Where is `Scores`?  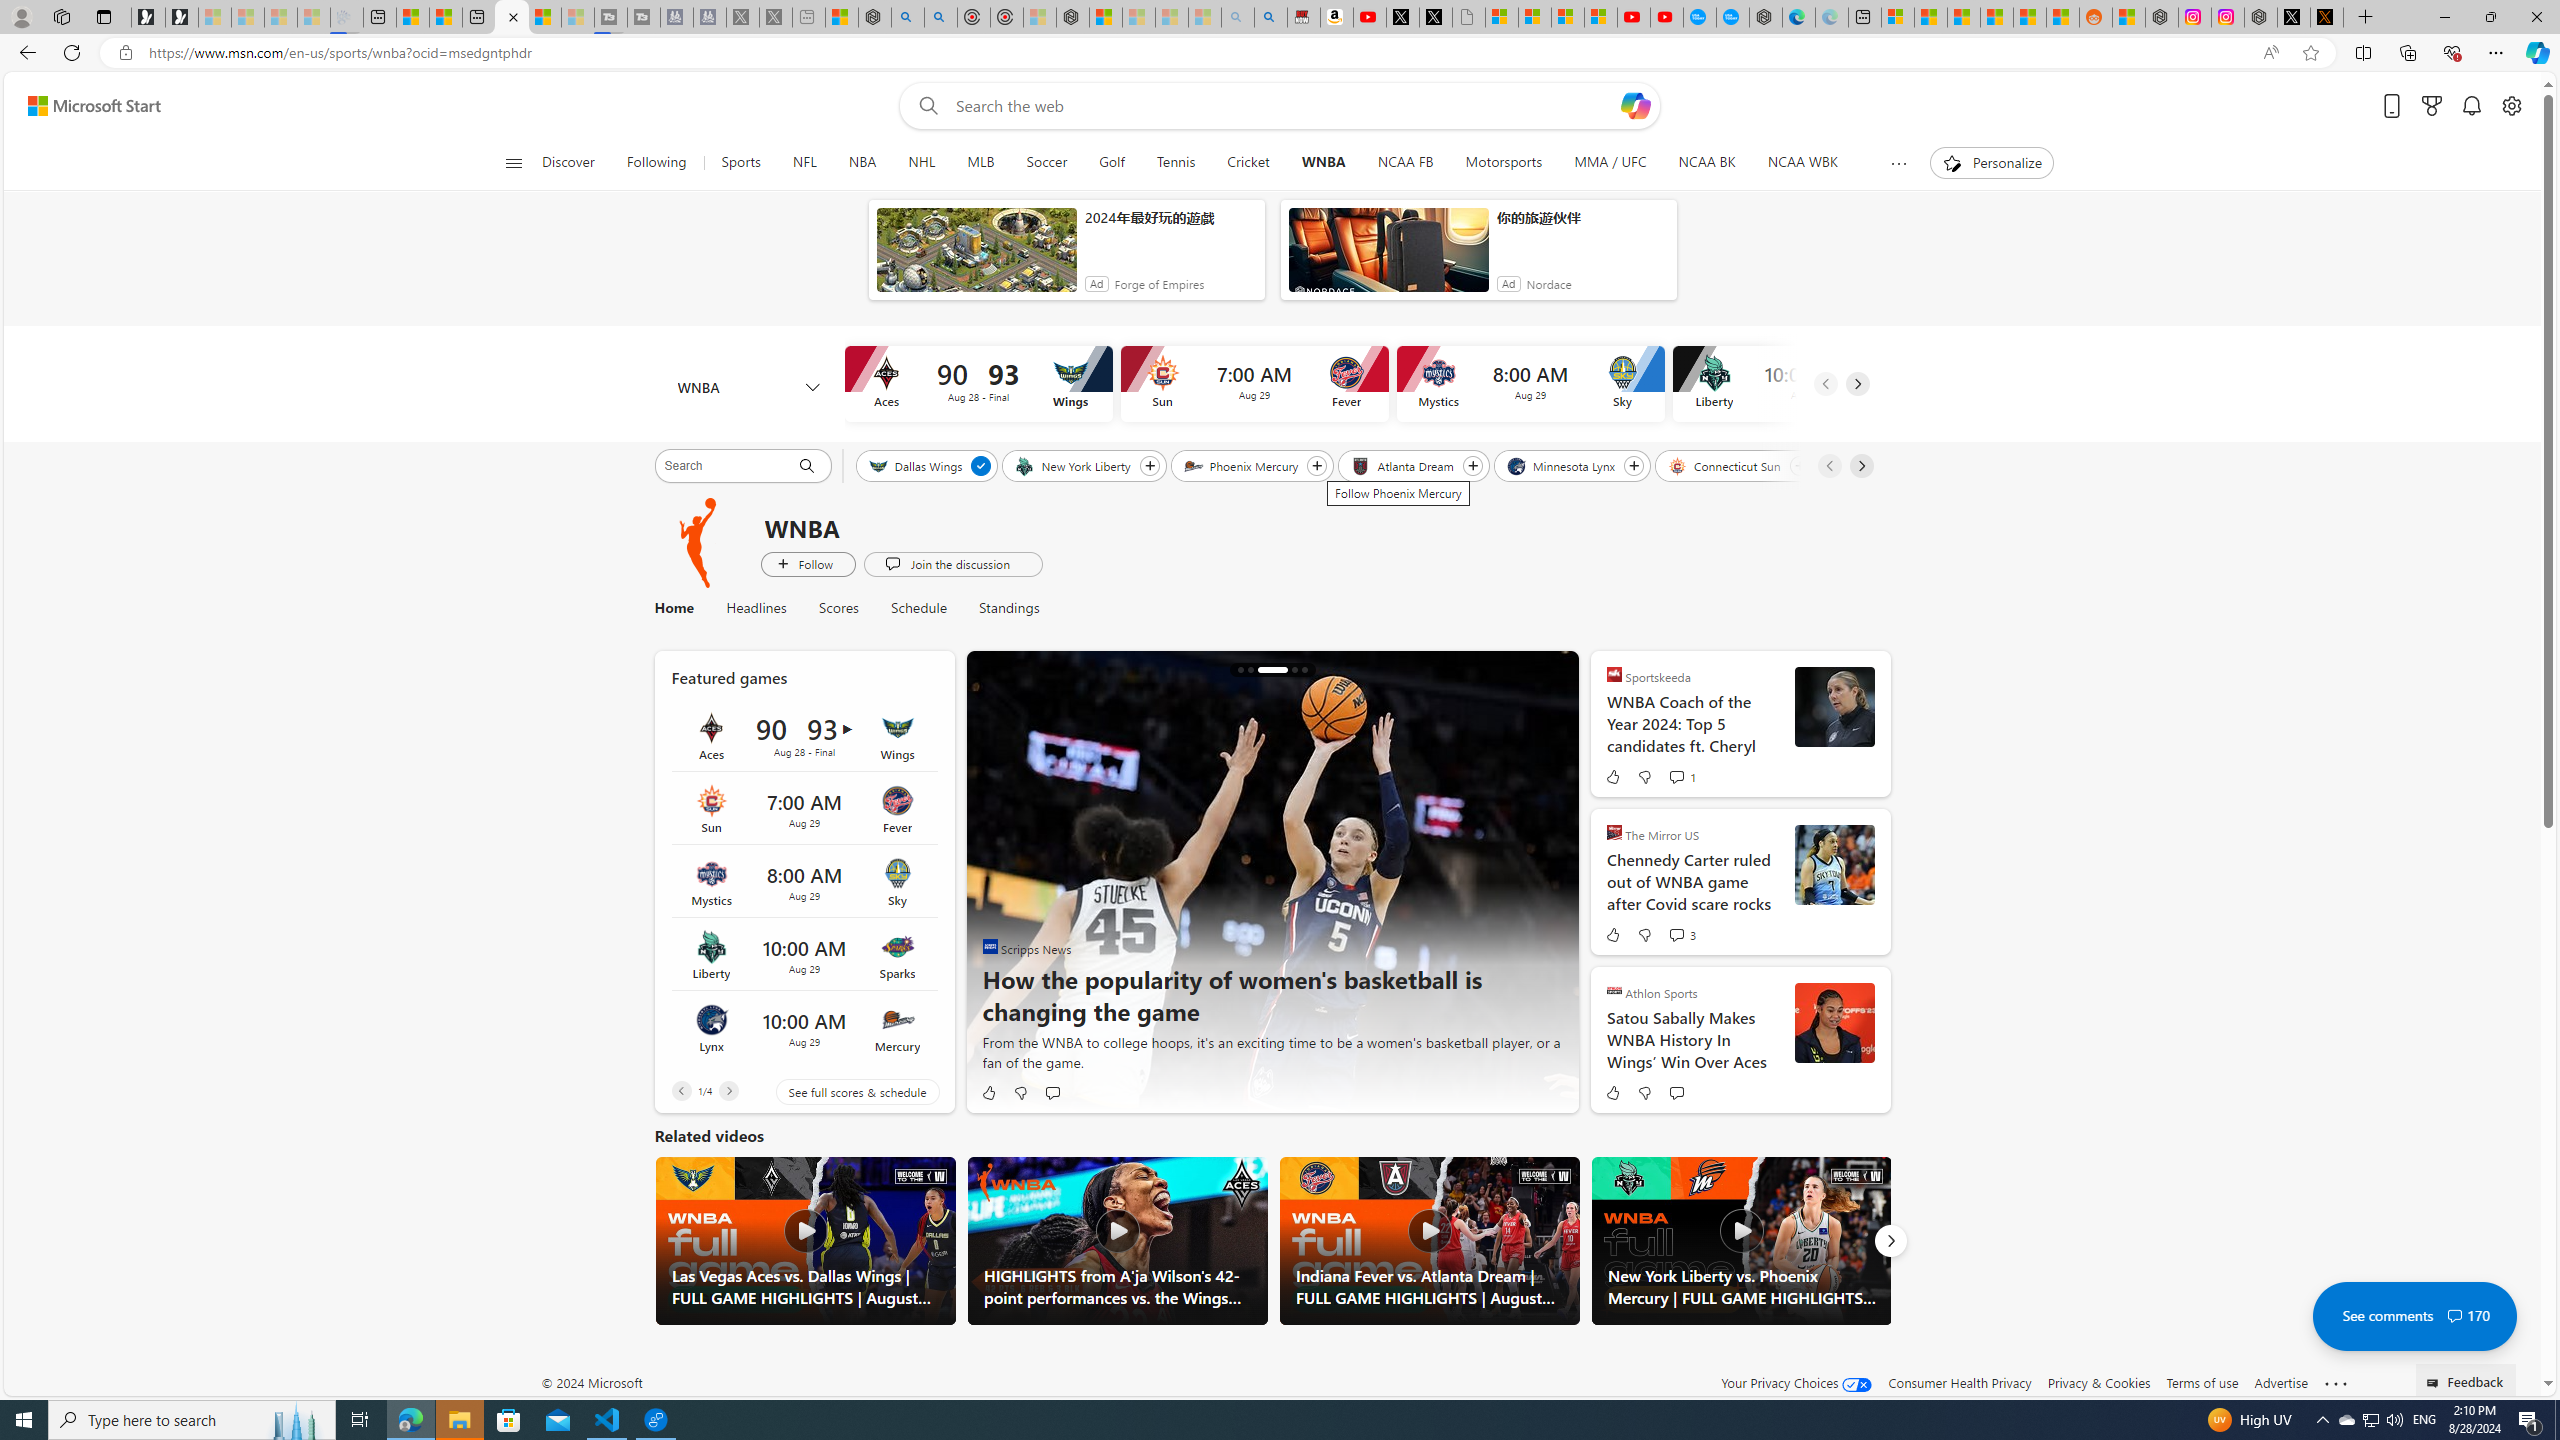
Scores is located at coordinates (838, 608).